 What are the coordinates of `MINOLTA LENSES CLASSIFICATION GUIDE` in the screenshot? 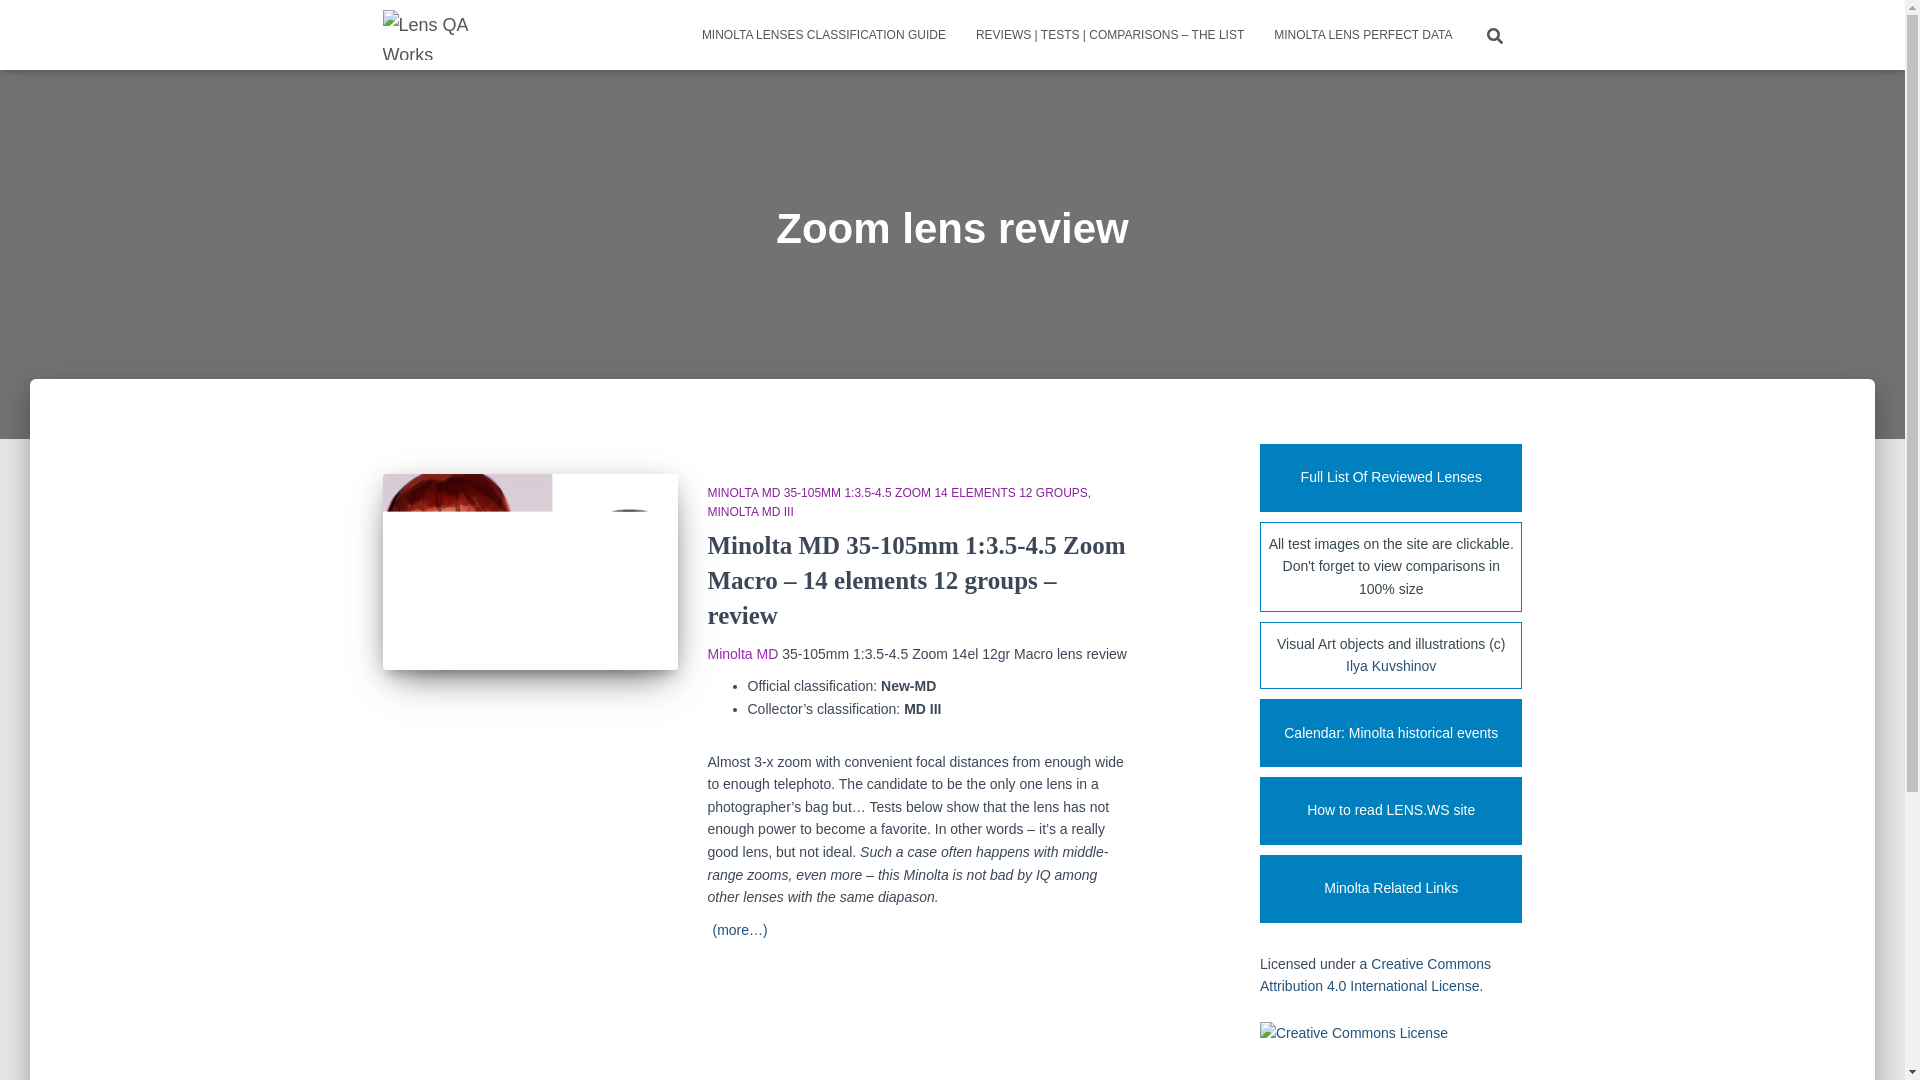 It's located at (824, 34).